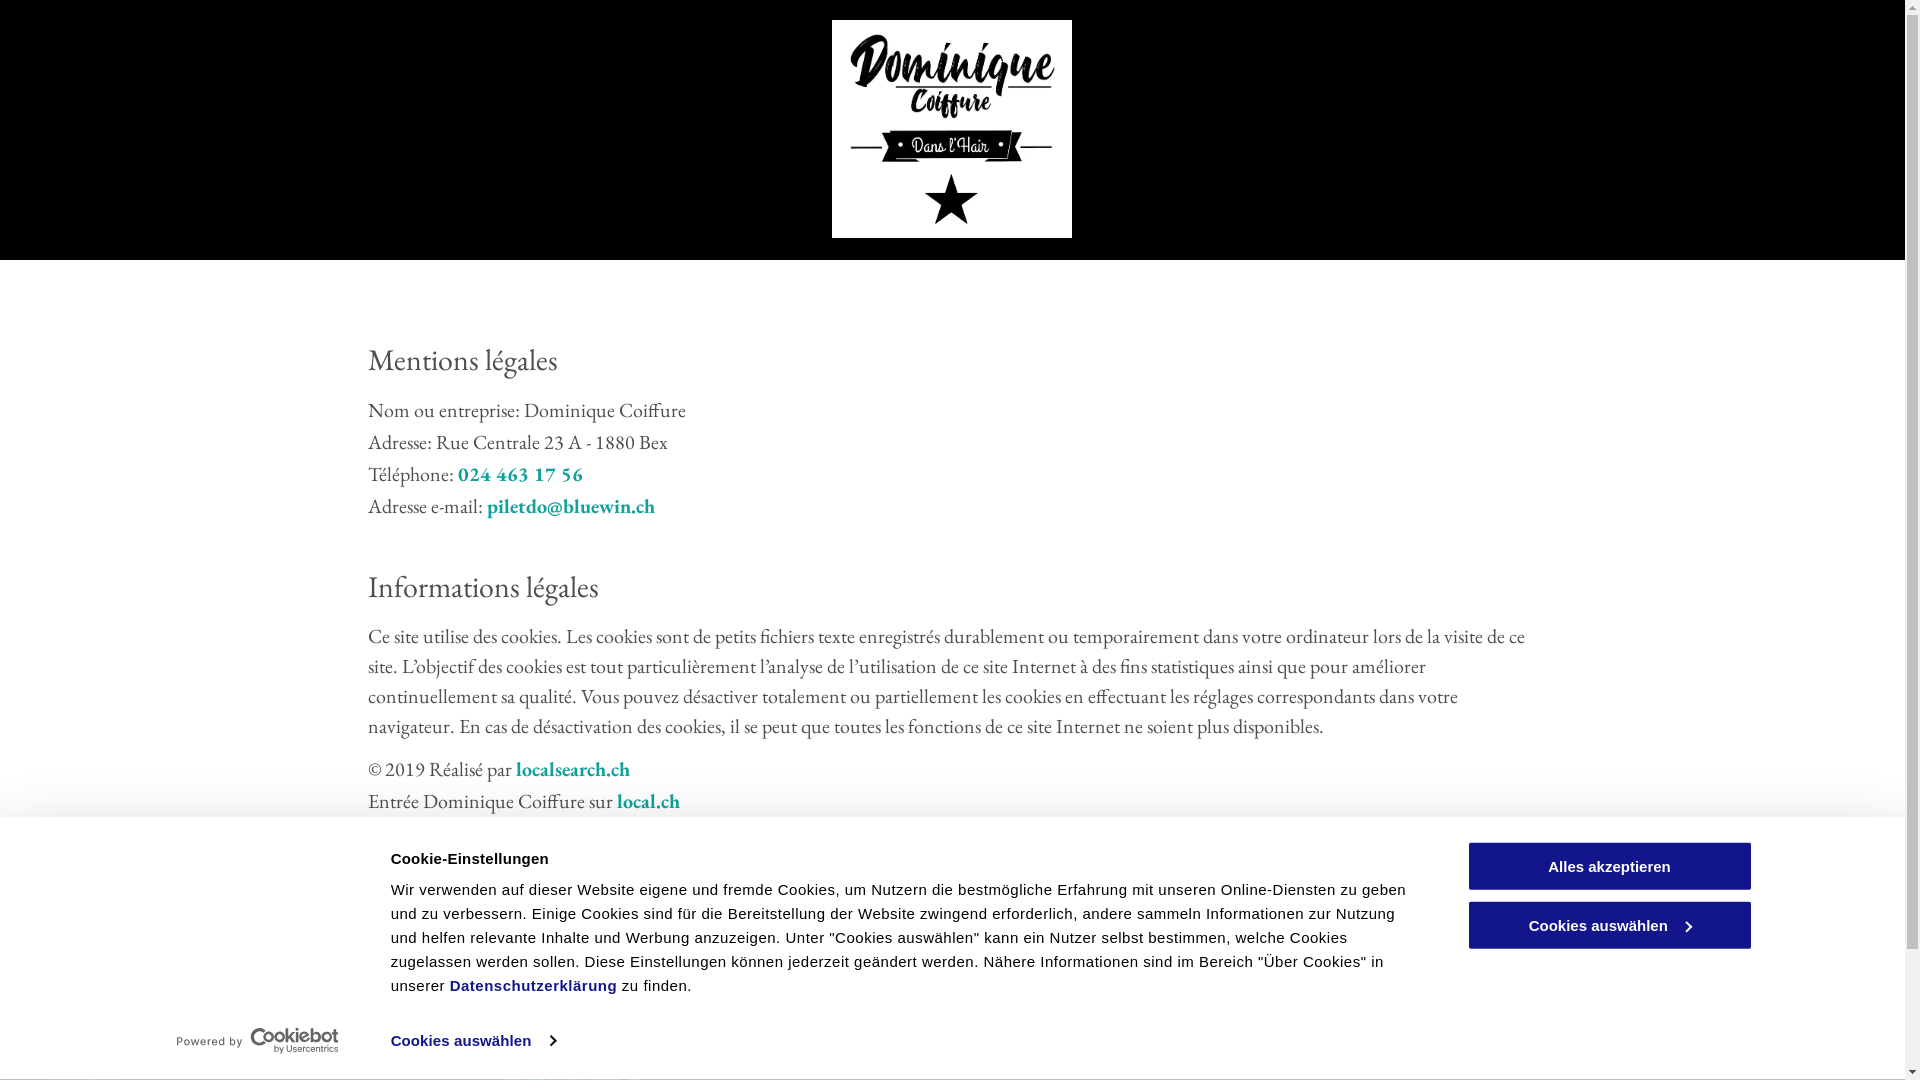 This screenshot has height=1080, width=1920. What do you see at coordinates (1609, 866) in the screenshot?
I see `Alles akzeptieren` at bounding box center [1609, 866].